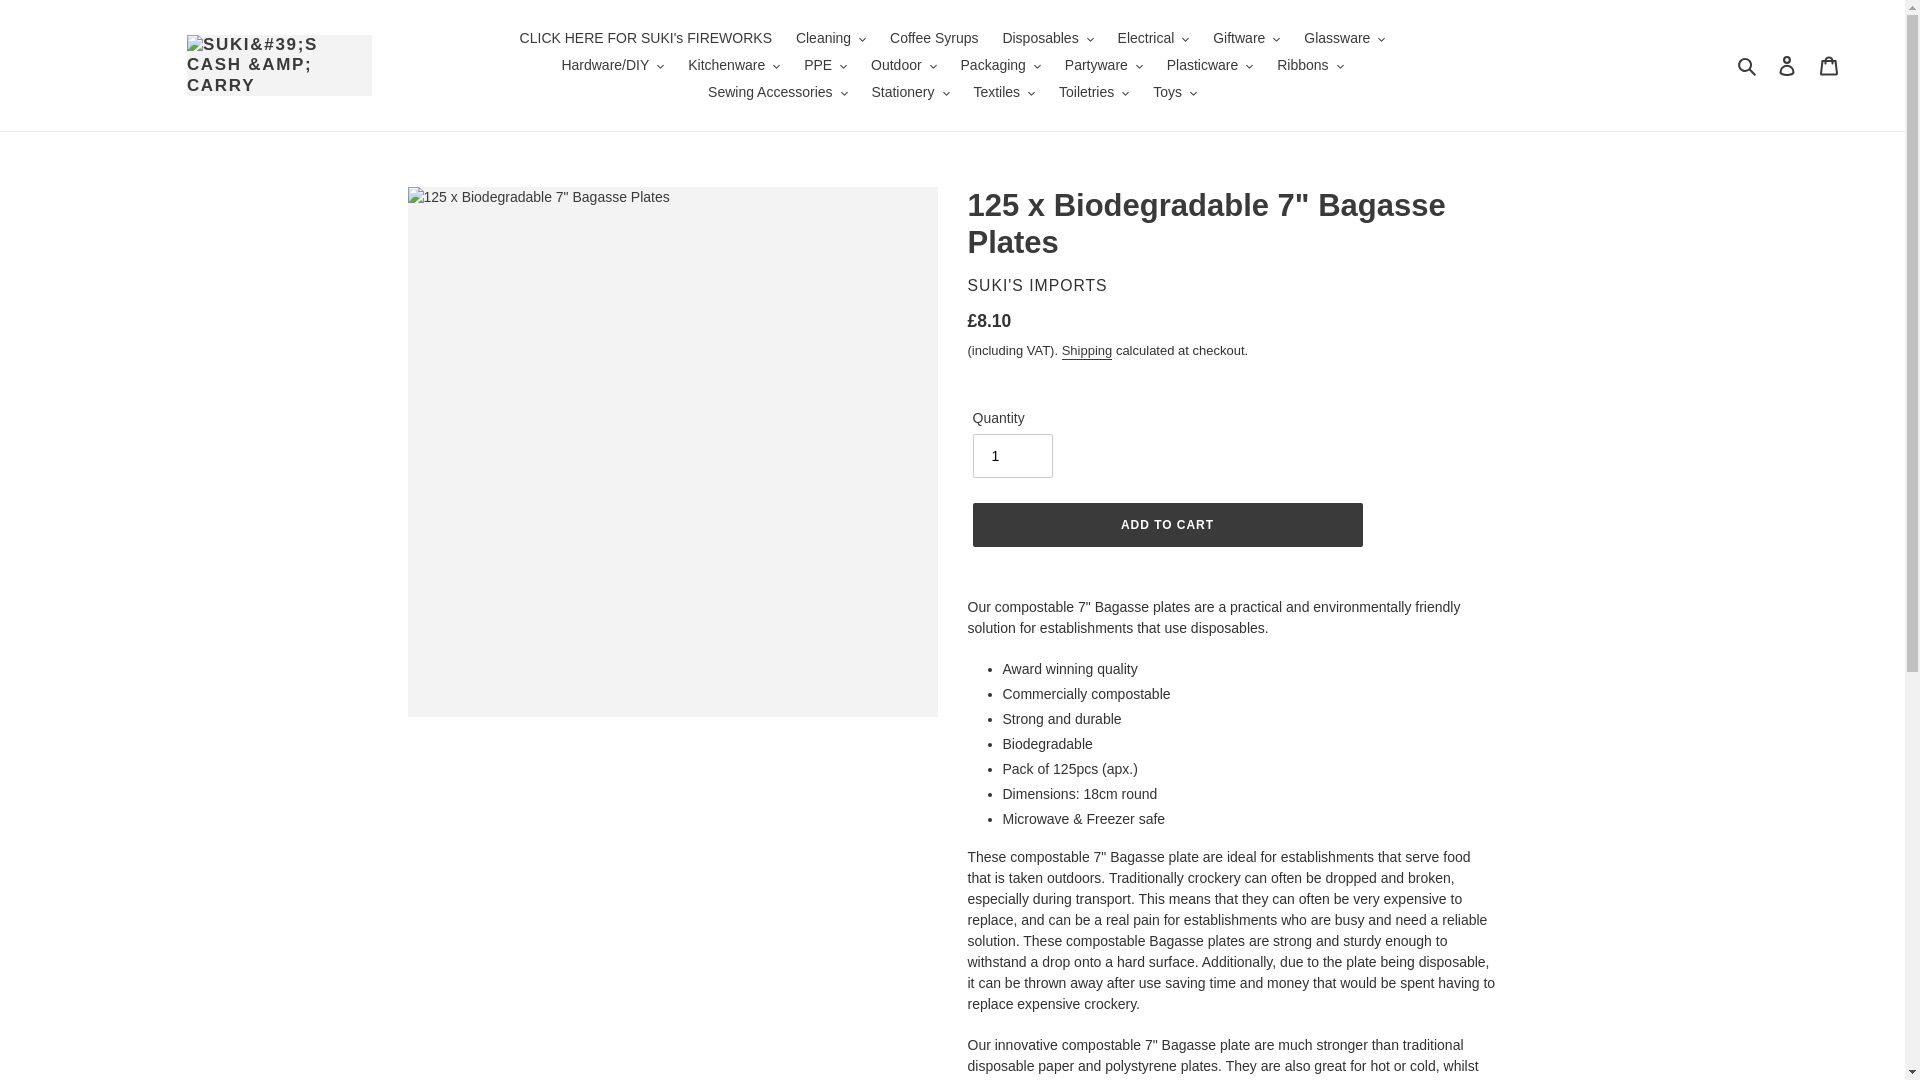  What do you see at coordinates (1047, 38) in the screenshot?
I see `Disposables` at bounding box center [1047, 38].